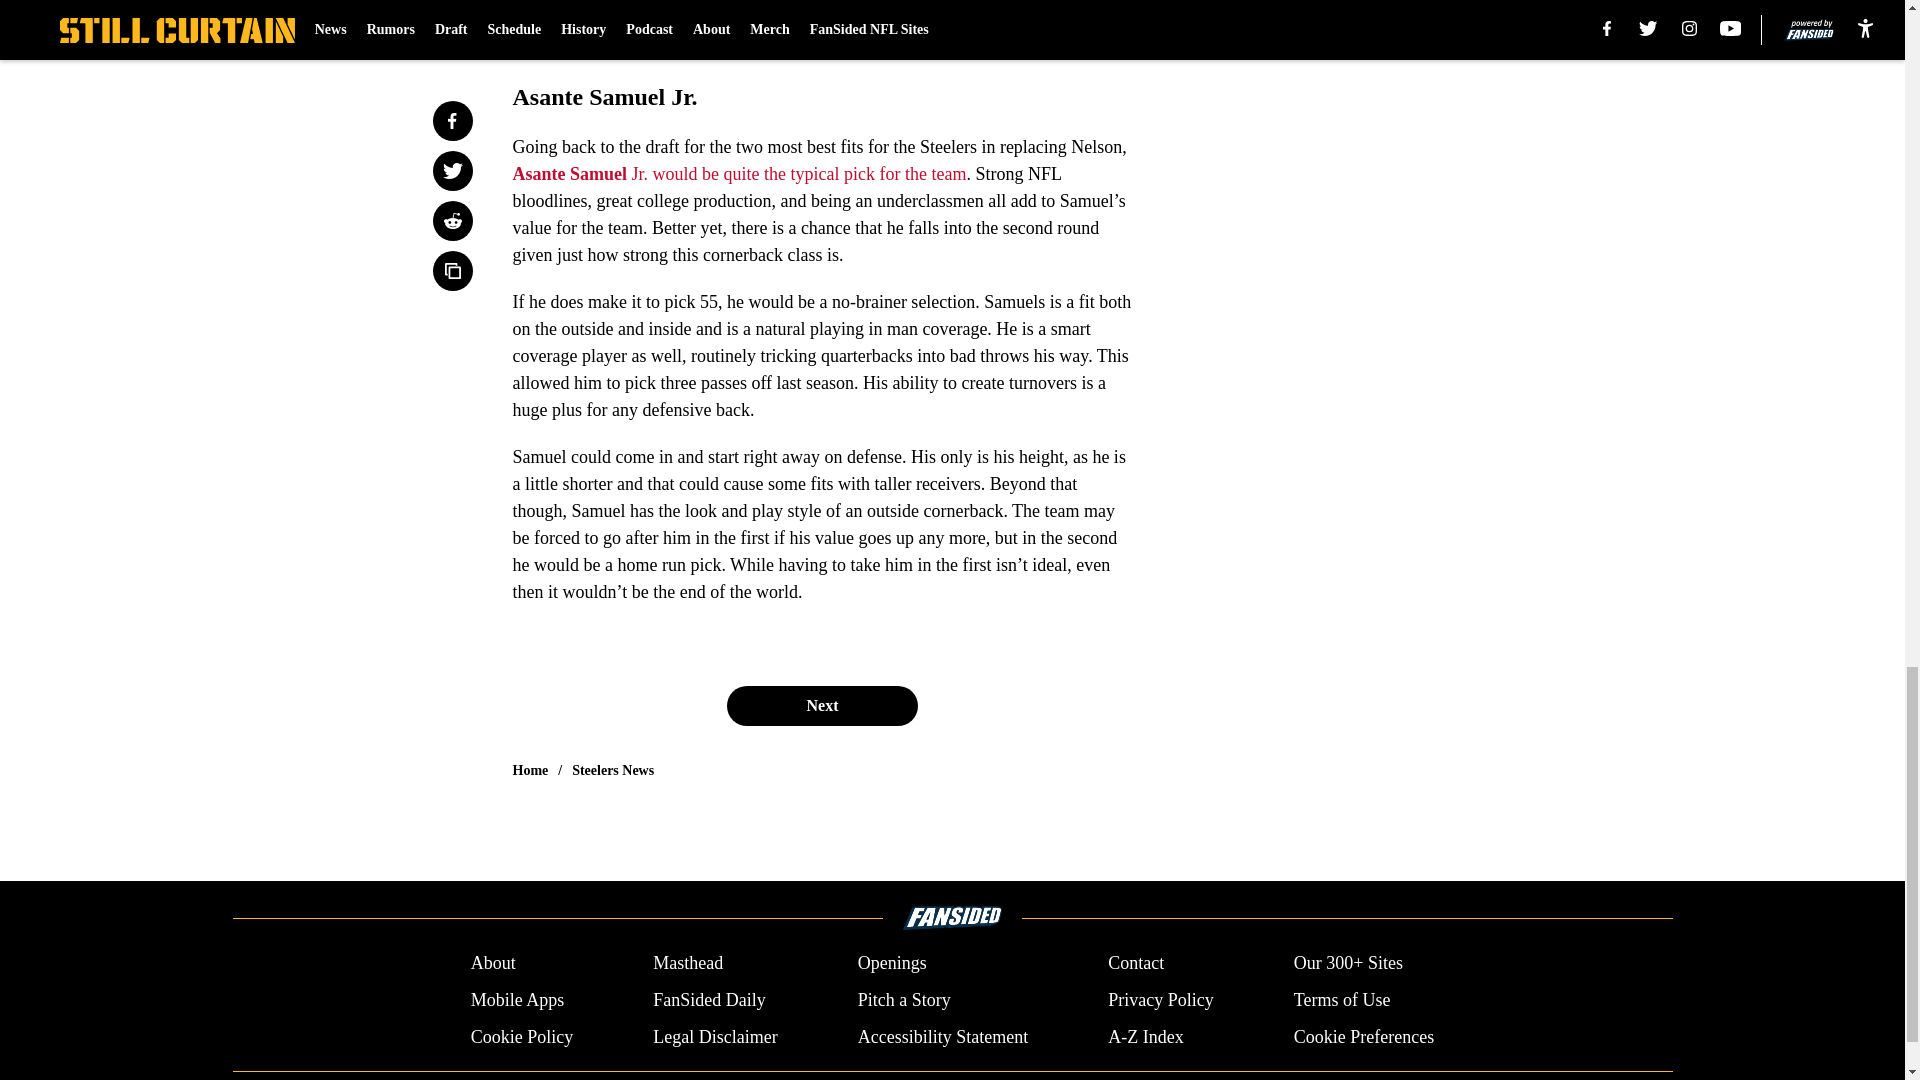 Image resolution: width=1920 pixels, height=1080 pixels. I want to click on Contact, so click(1135, 964).